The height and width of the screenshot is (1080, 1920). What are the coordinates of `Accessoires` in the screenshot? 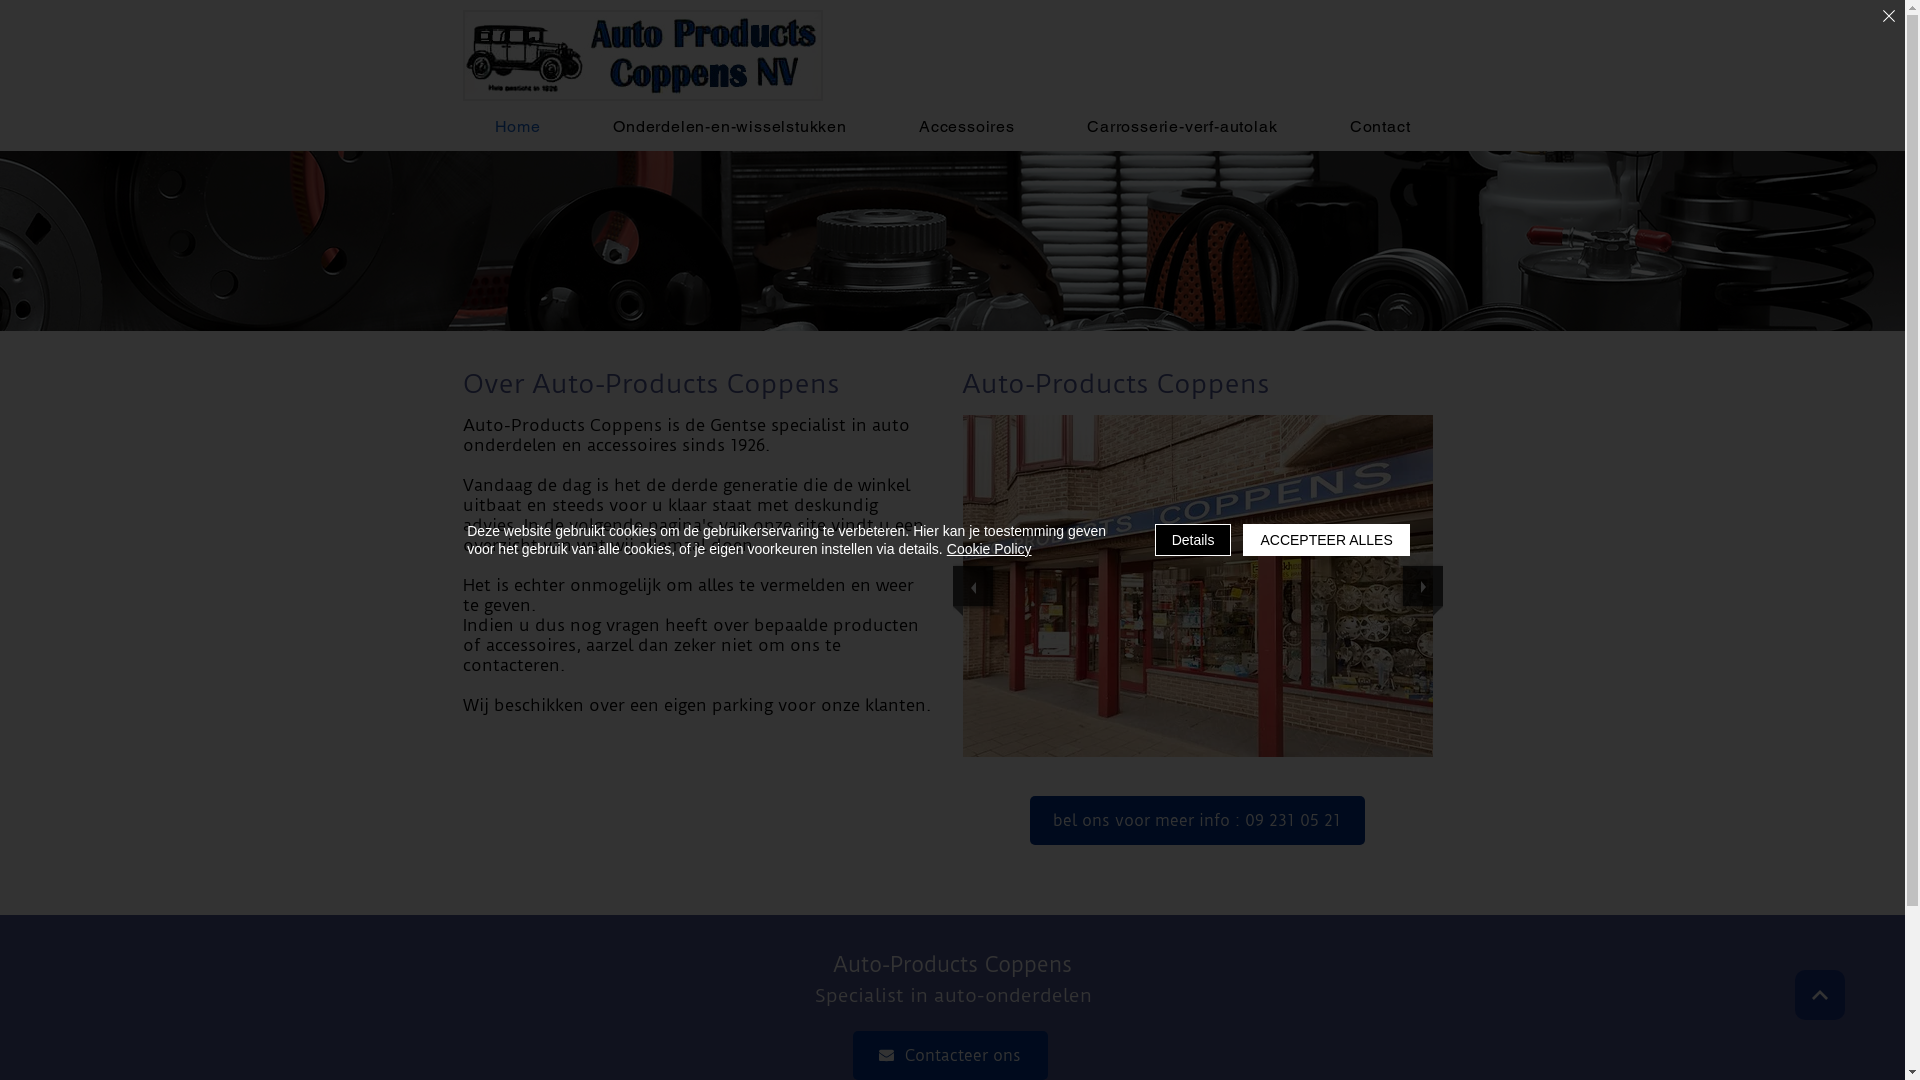 It's located at (967, 126).